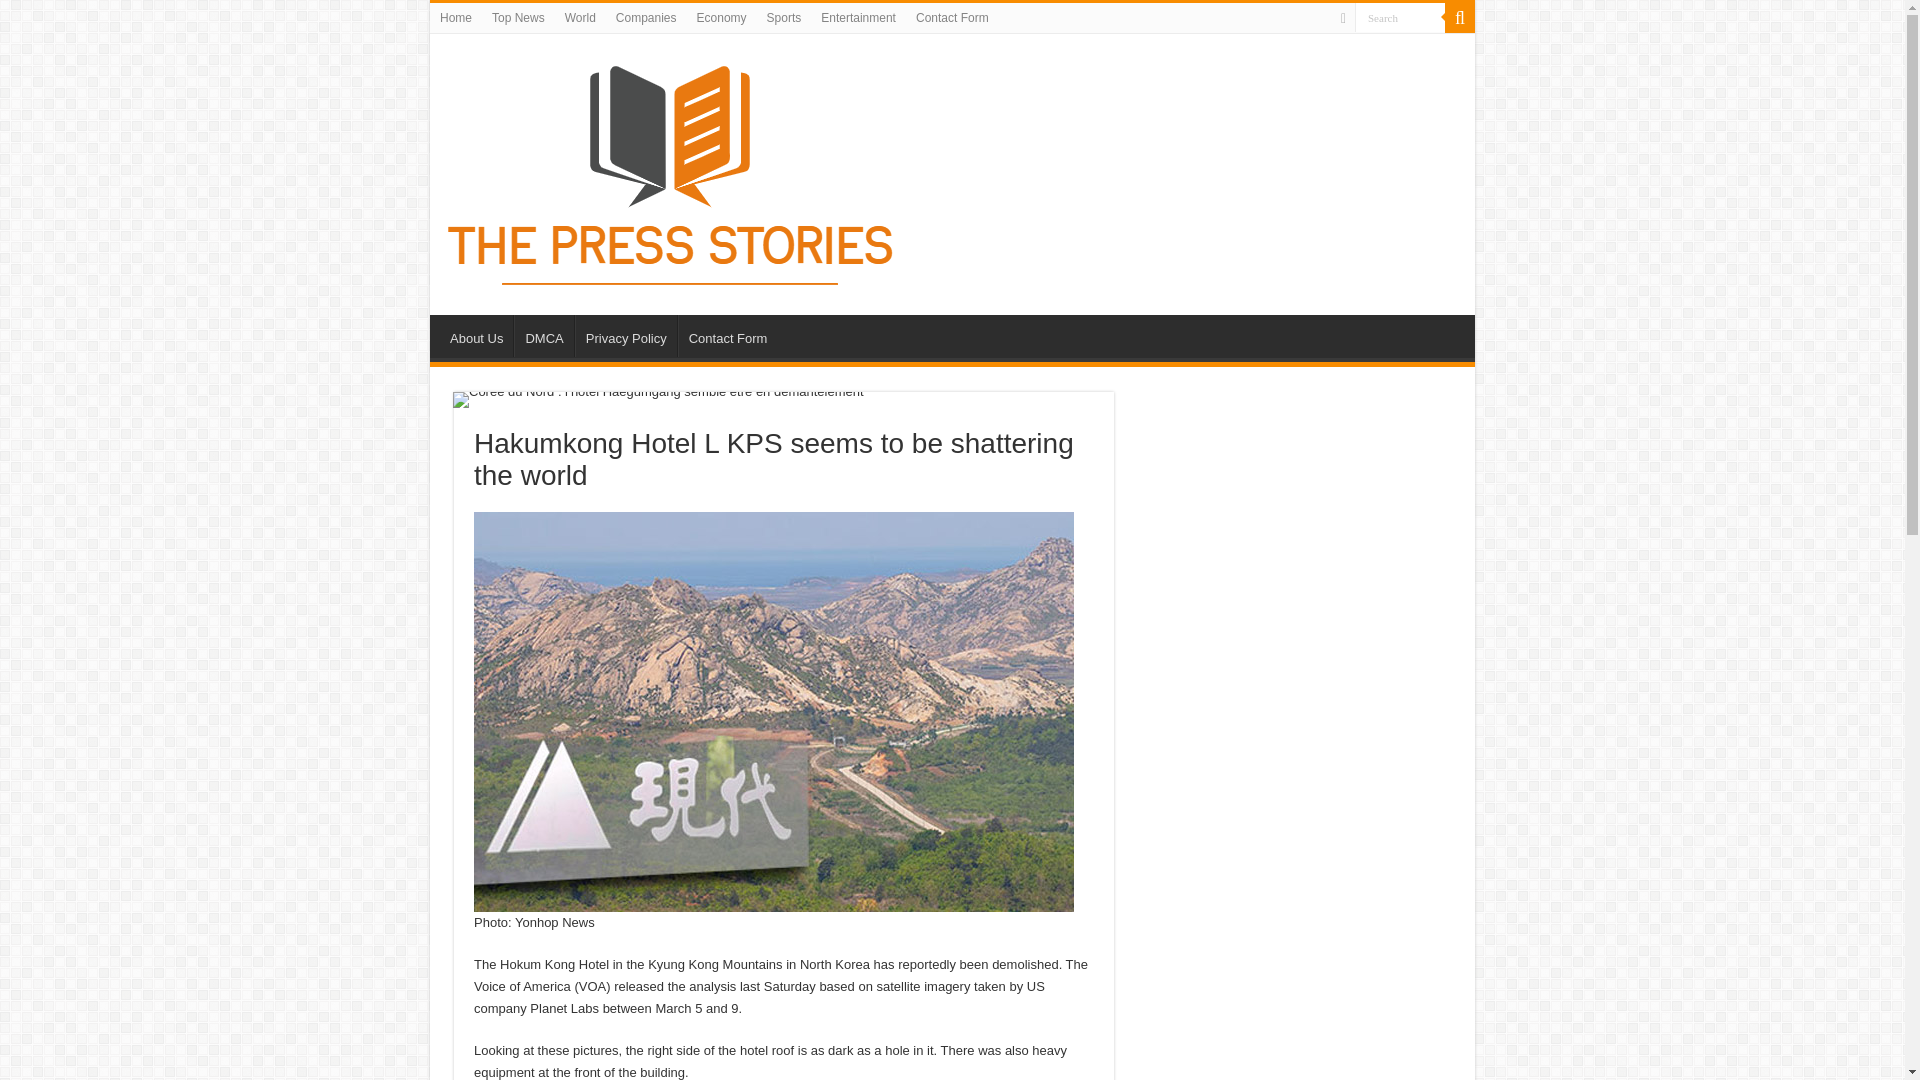 Image resolution: width=1920 pixels, height=1080 pixels. I want to click on Search, so click(1400, 18).